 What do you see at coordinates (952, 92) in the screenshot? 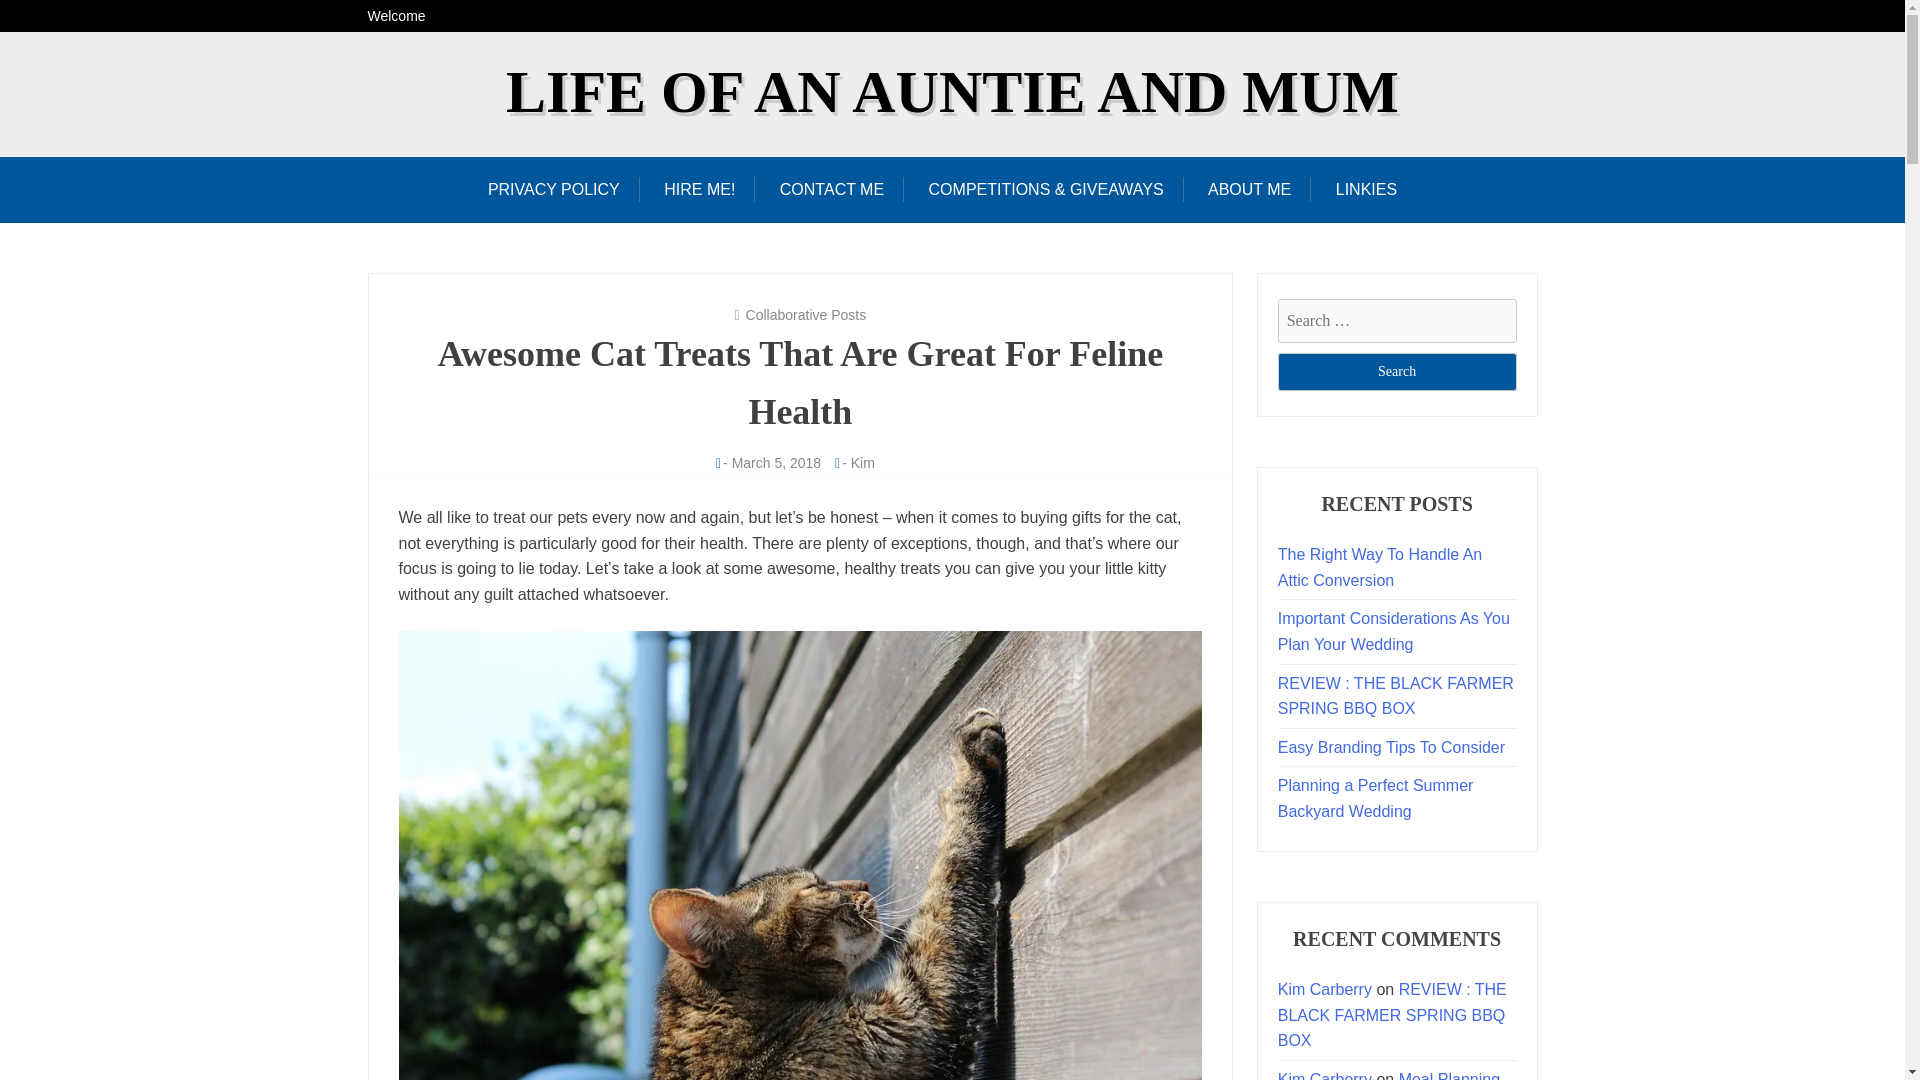
I see `LIFE OF AN AUNTIE AND MUM` at bounding box center [952, 92].